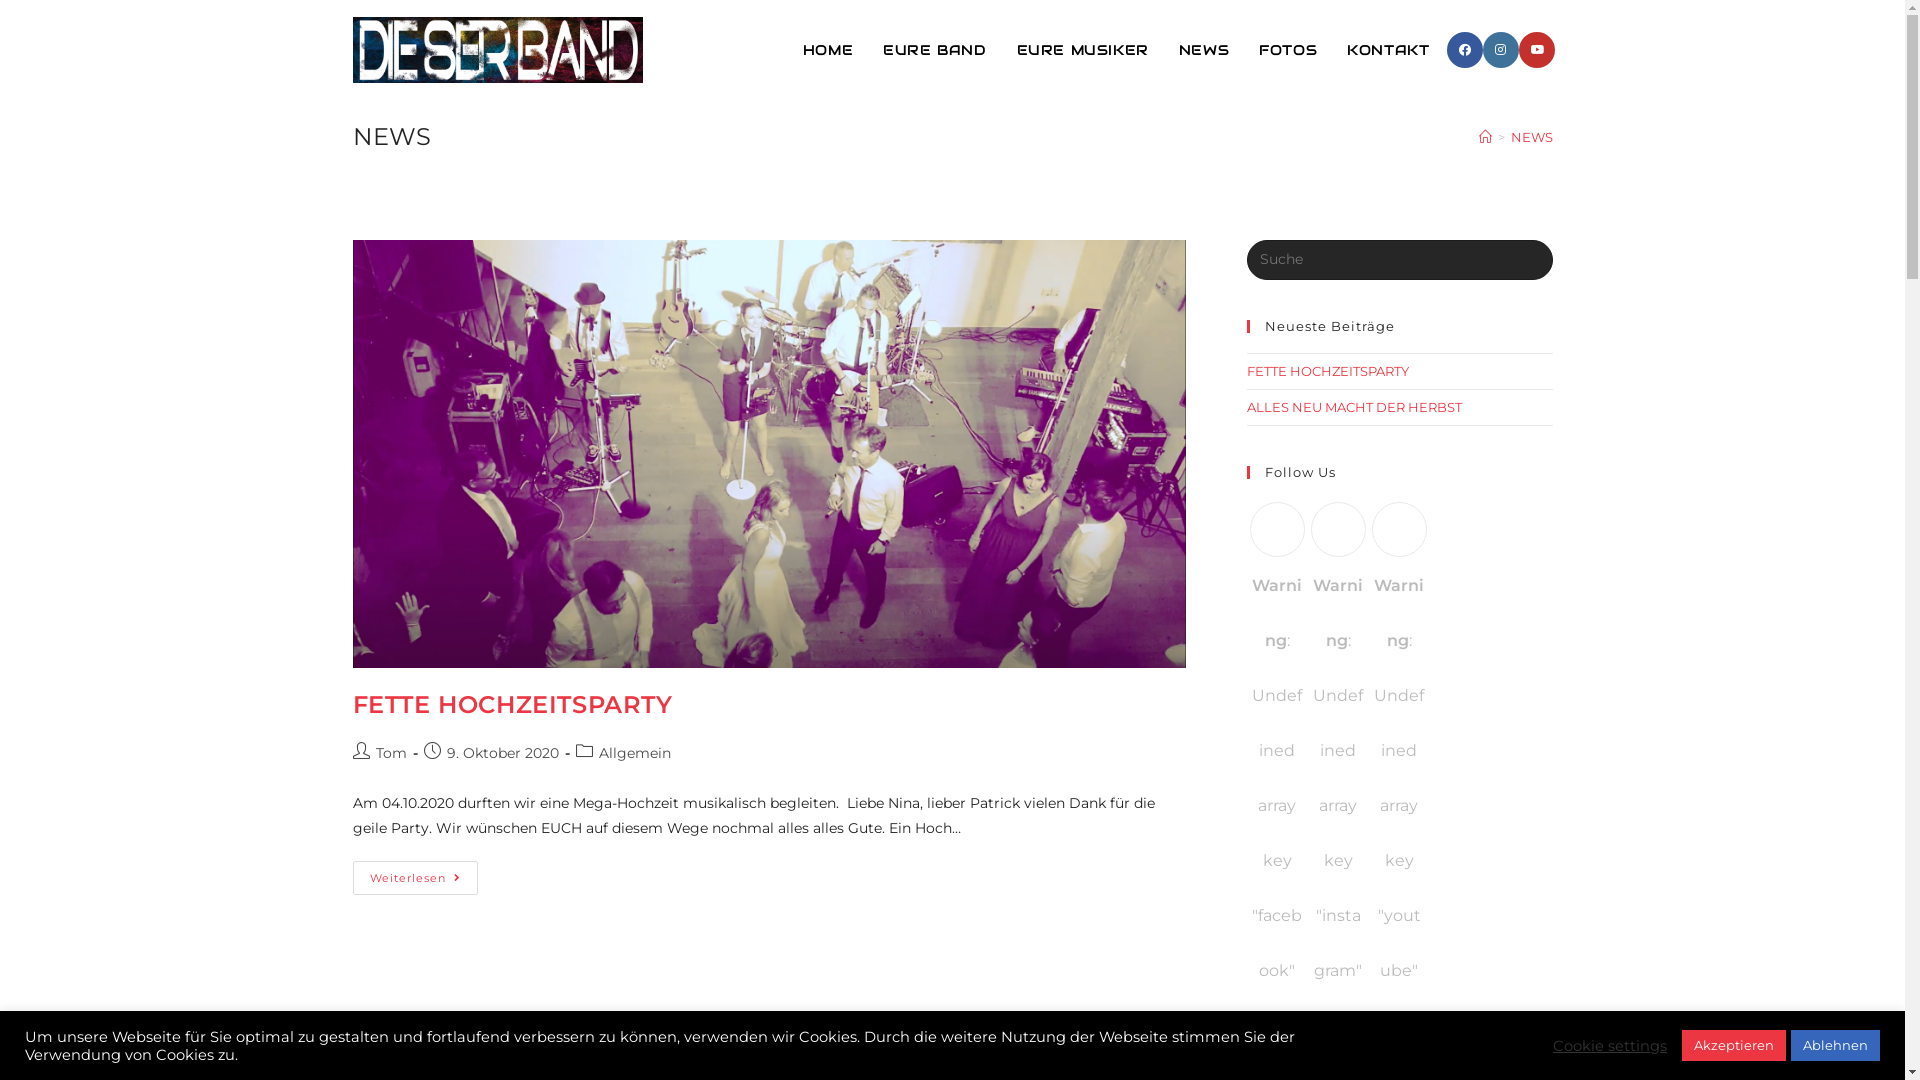  Describe the element at coordinates (1734, 1046) in the screenshot. I see `Akzeptieren` at that location.